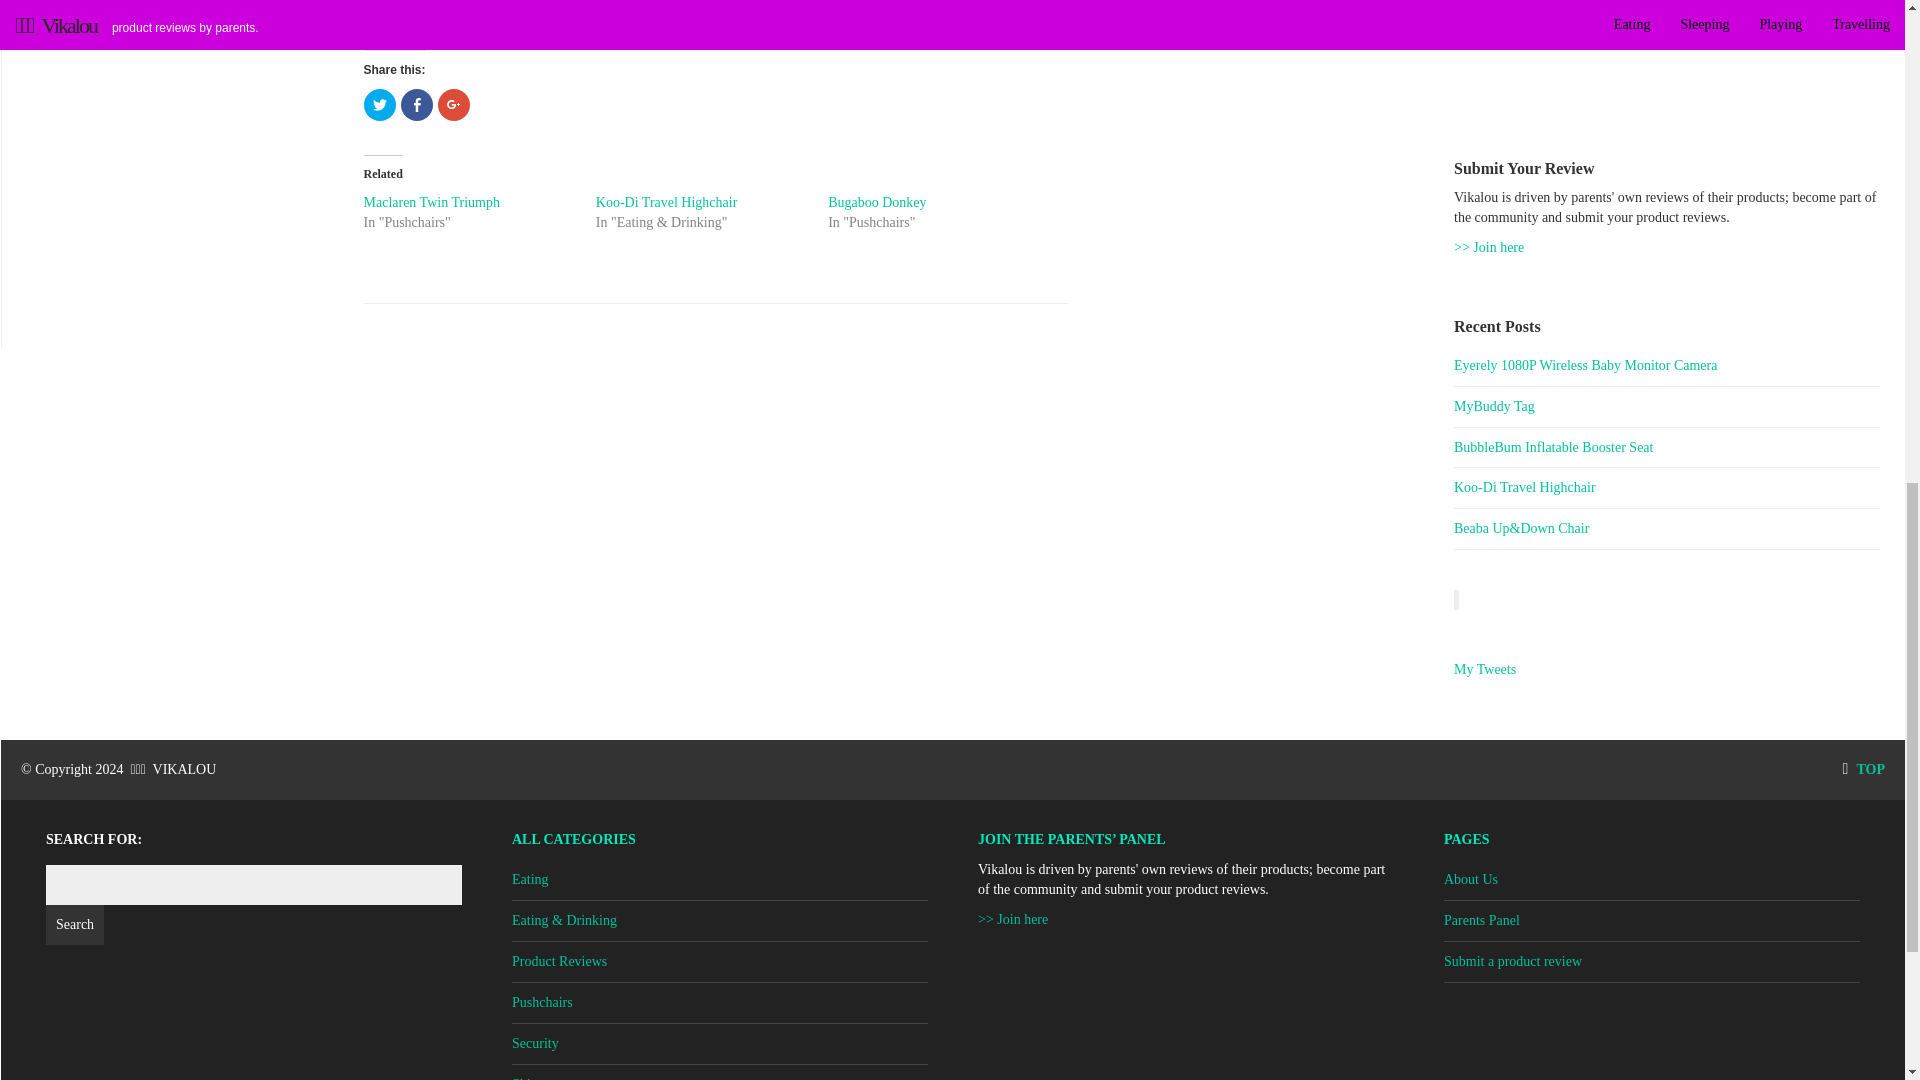 This screenshot has height=1080, width=1920. What do you see at coordinates (1666, 406) in the screenshot?
I see `MyBuddy Tag` at bounding box center [1666, 406].